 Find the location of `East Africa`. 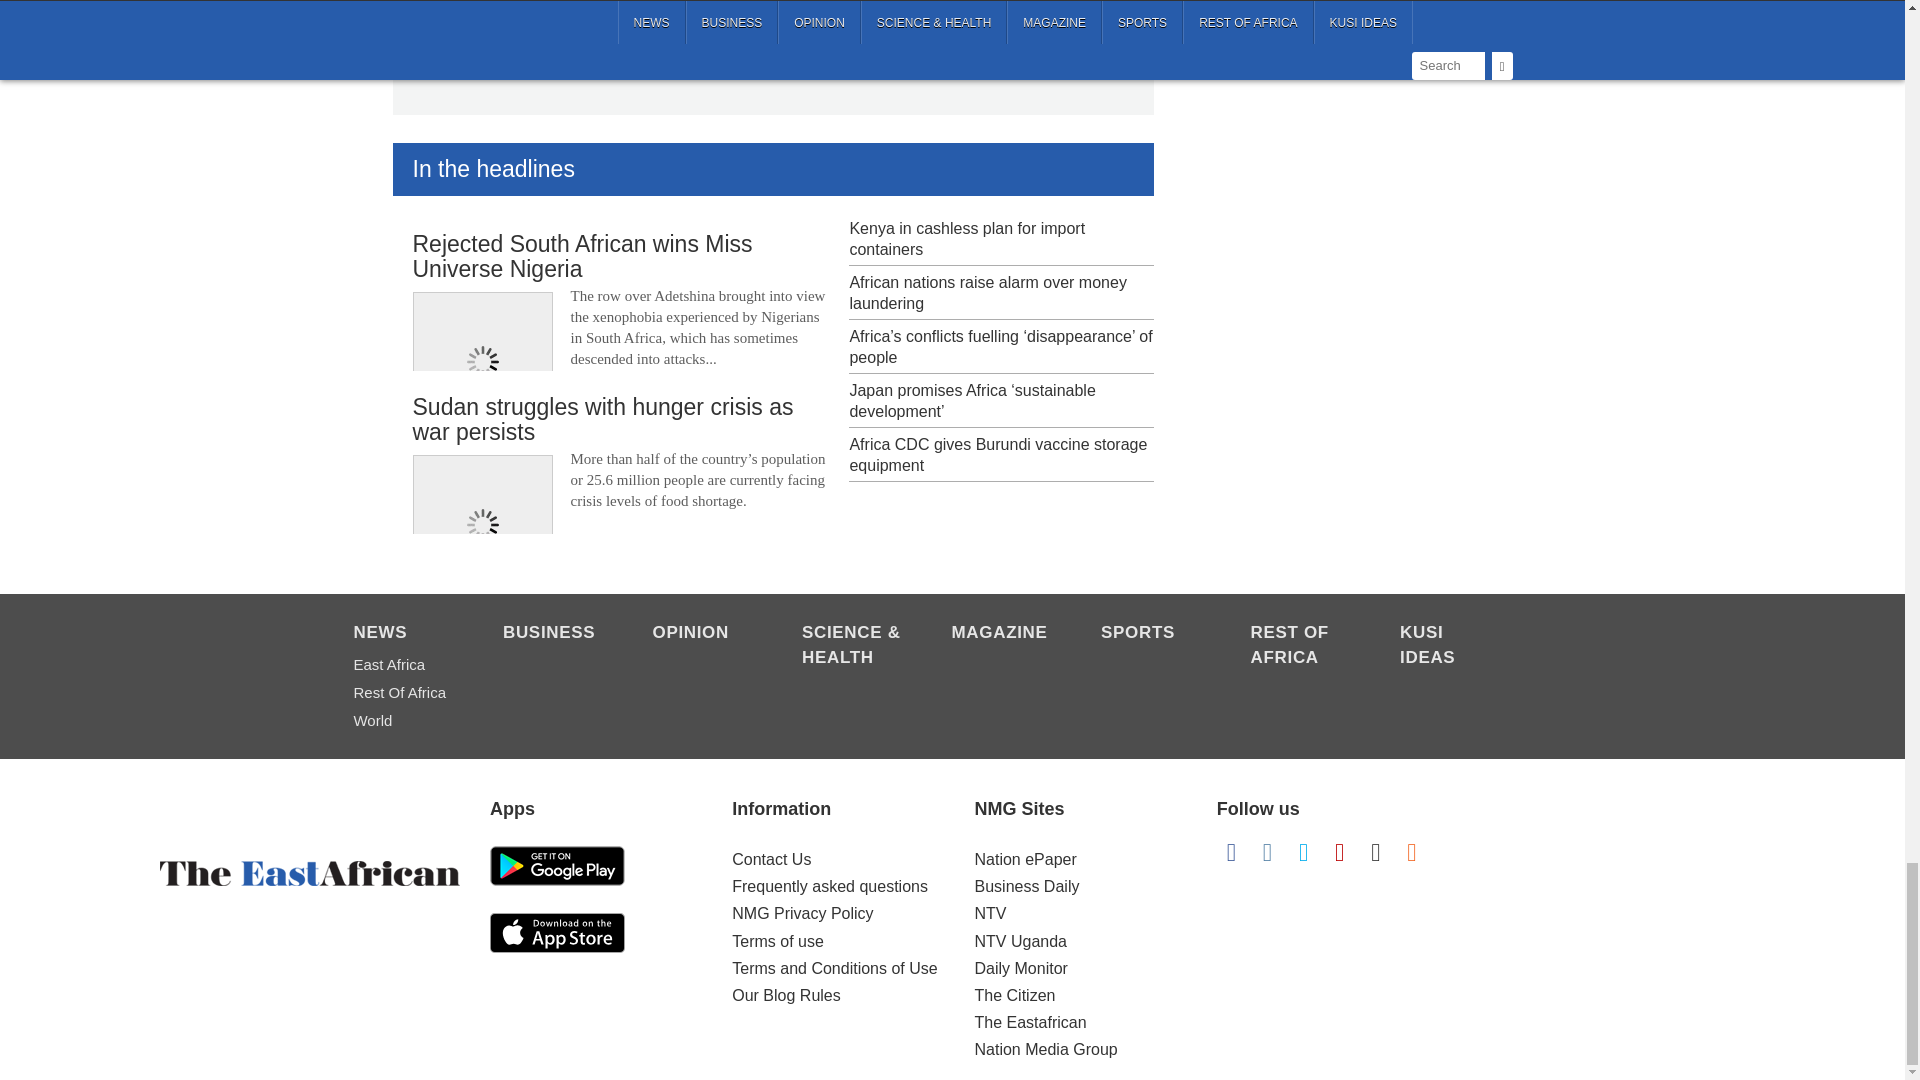

East Africa is located at coordinates (404, 665).